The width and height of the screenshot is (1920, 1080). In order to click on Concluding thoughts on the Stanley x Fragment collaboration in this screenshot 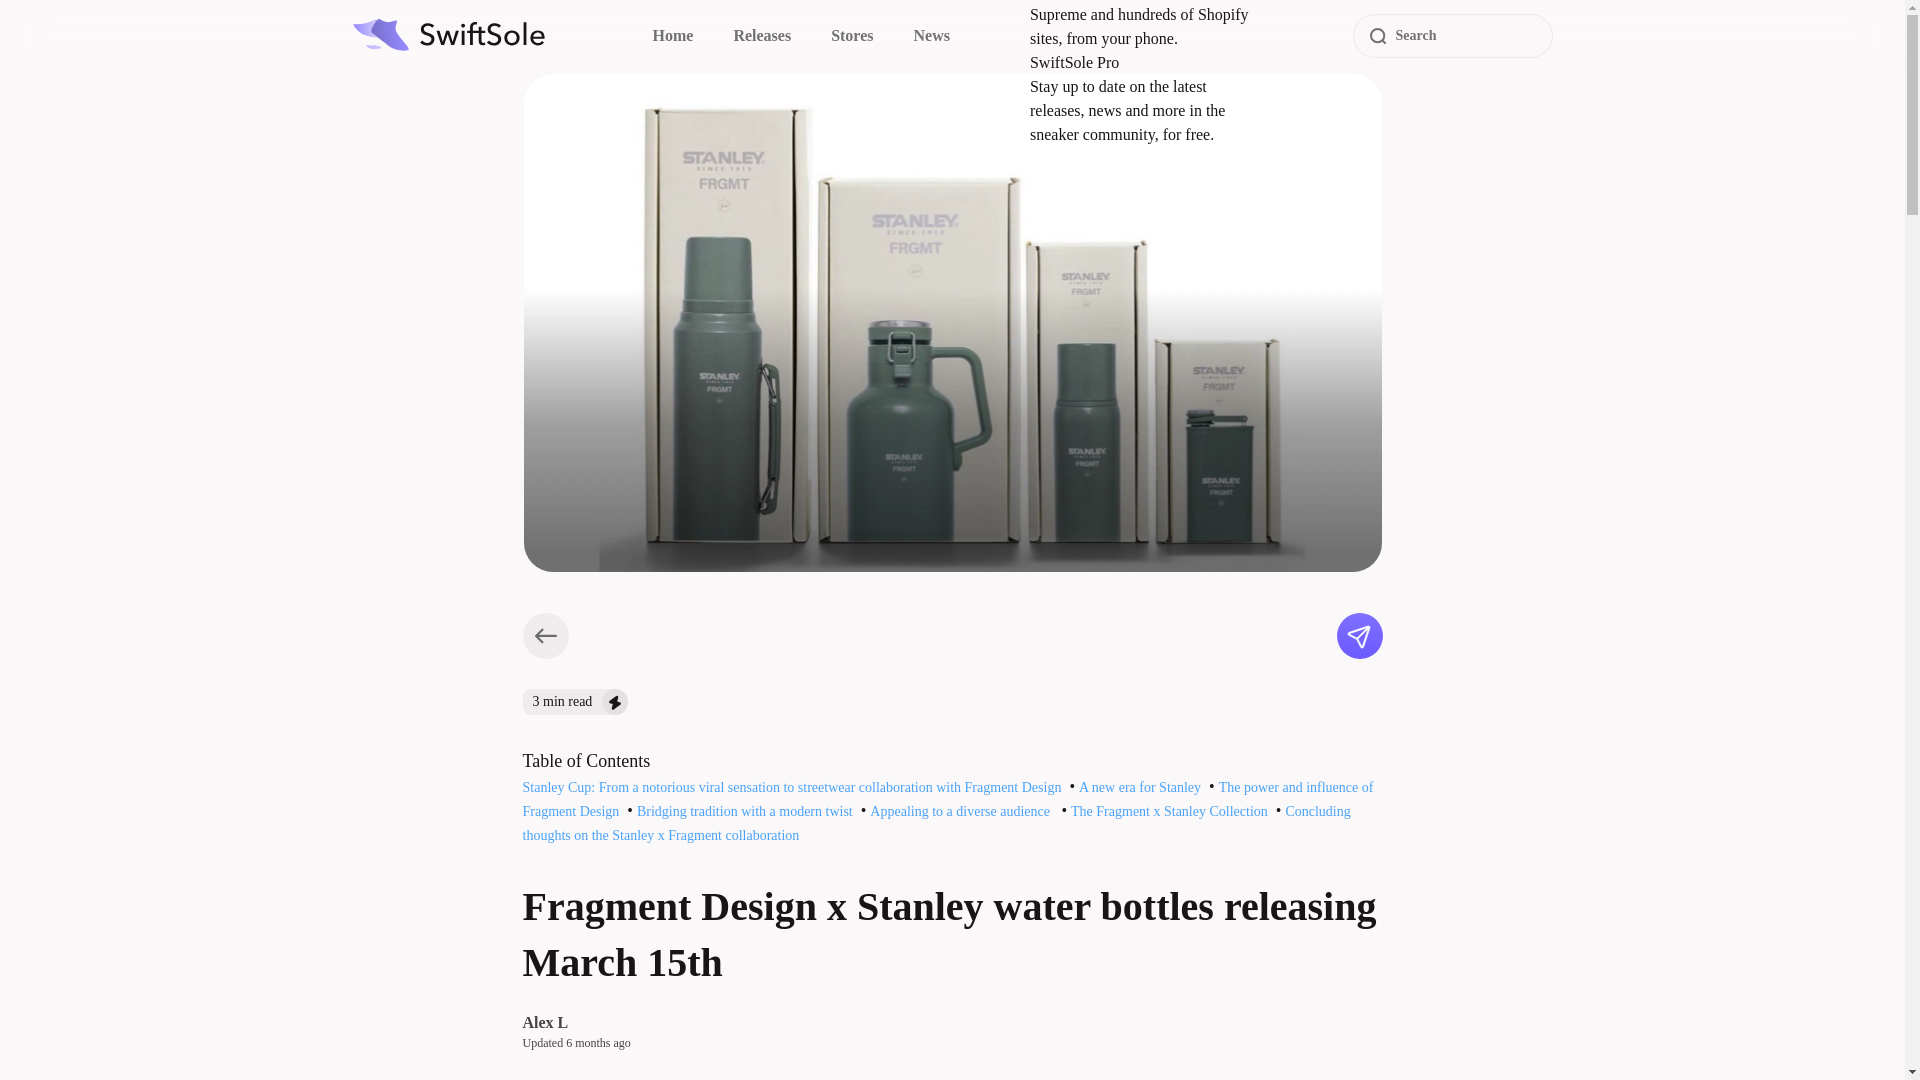, I will do `click(936, 823)`.